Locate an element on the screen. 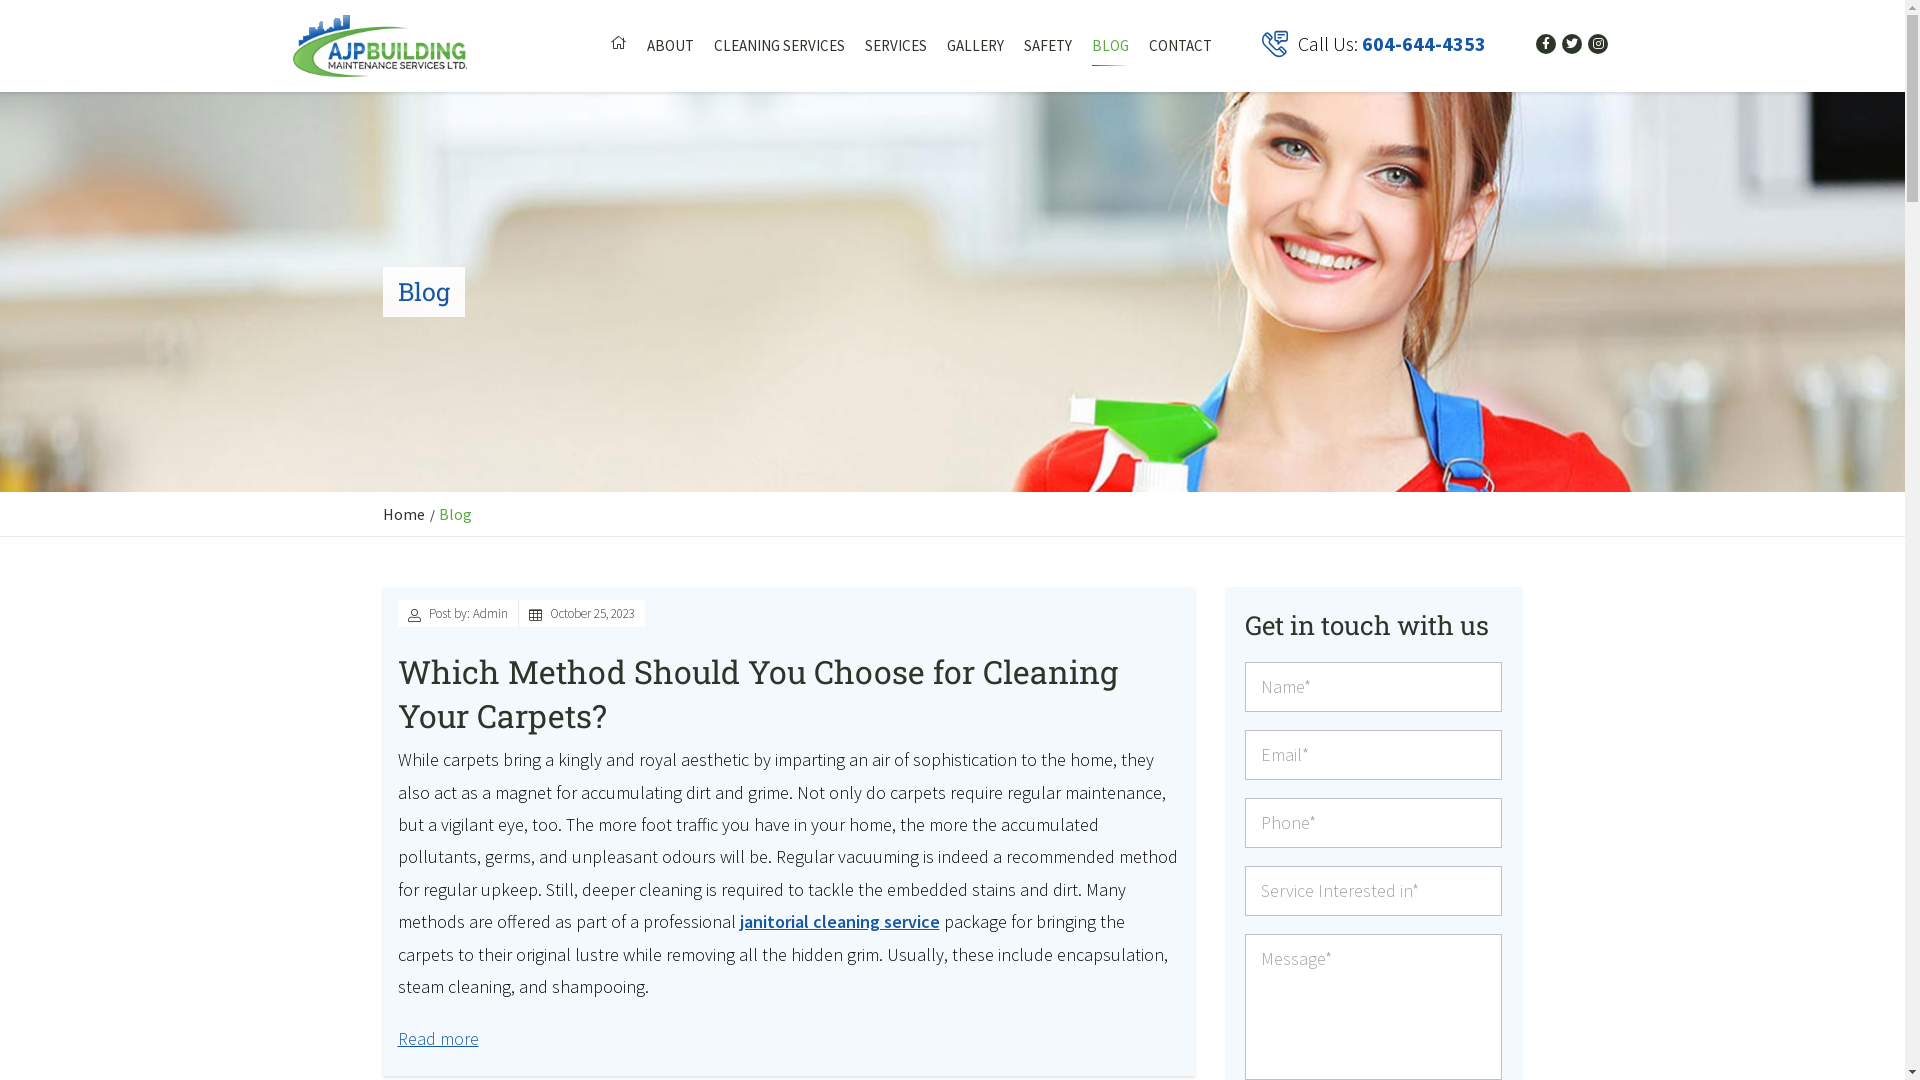 Image resolution: width=1920 pixels, height=1080 pixels. Home is located at coordinates (403, 514).